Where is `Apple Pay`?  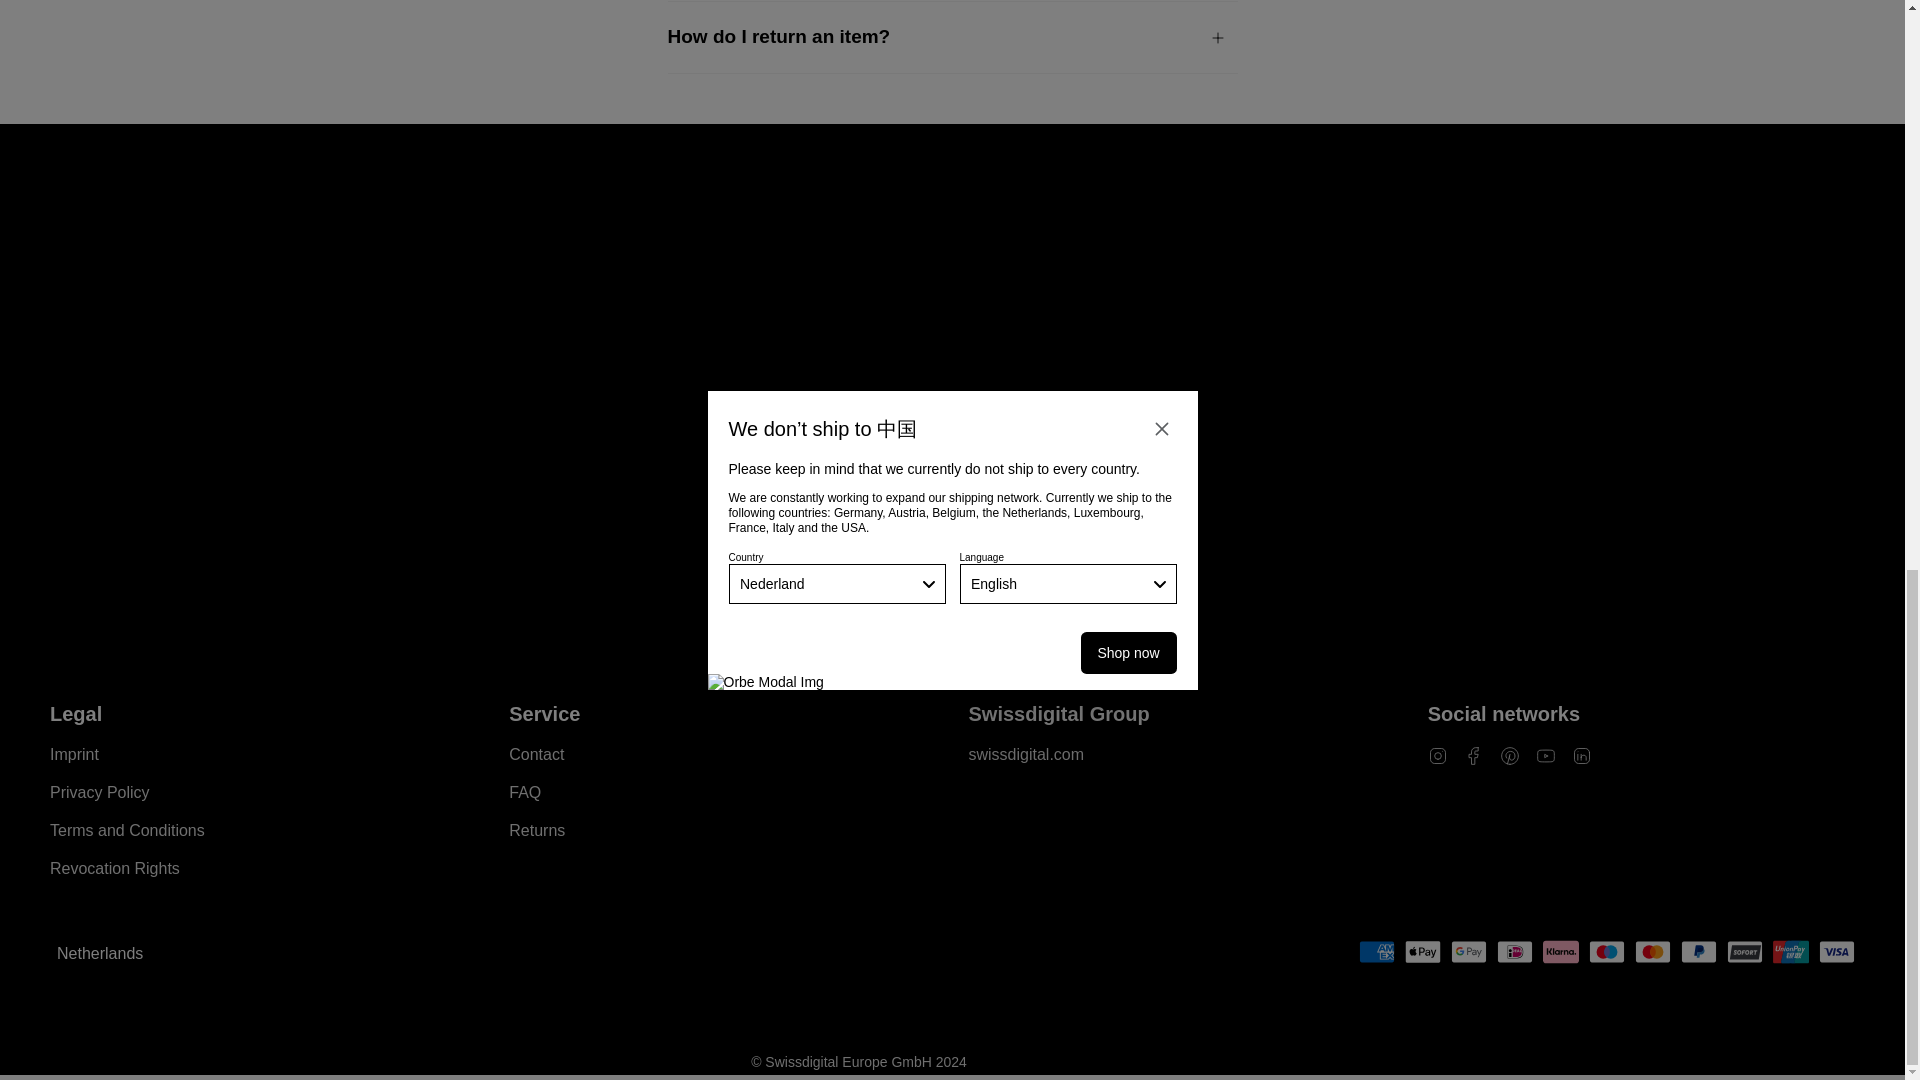 Apple Pay is located at coordinates (1423, 952).